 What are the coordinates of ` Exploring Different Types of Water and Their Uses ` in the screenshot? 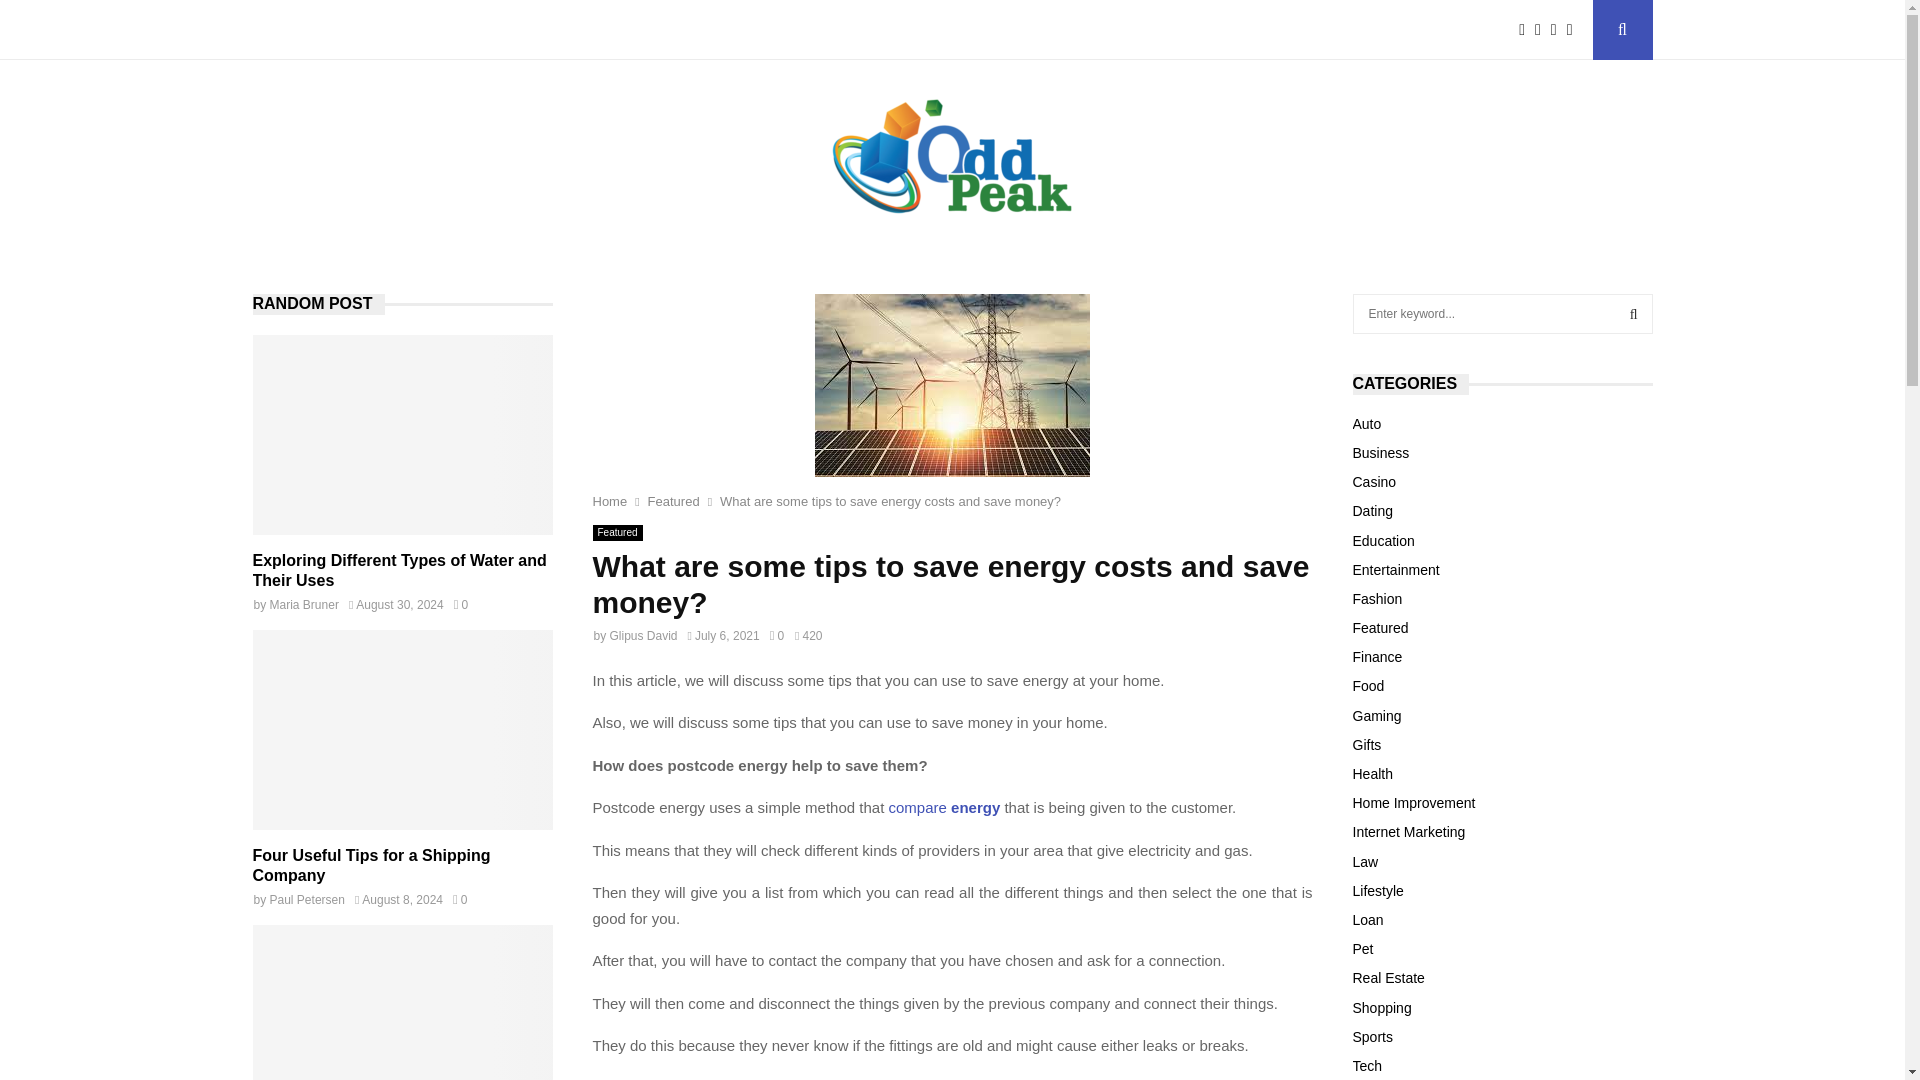 It's located at (398, 570).